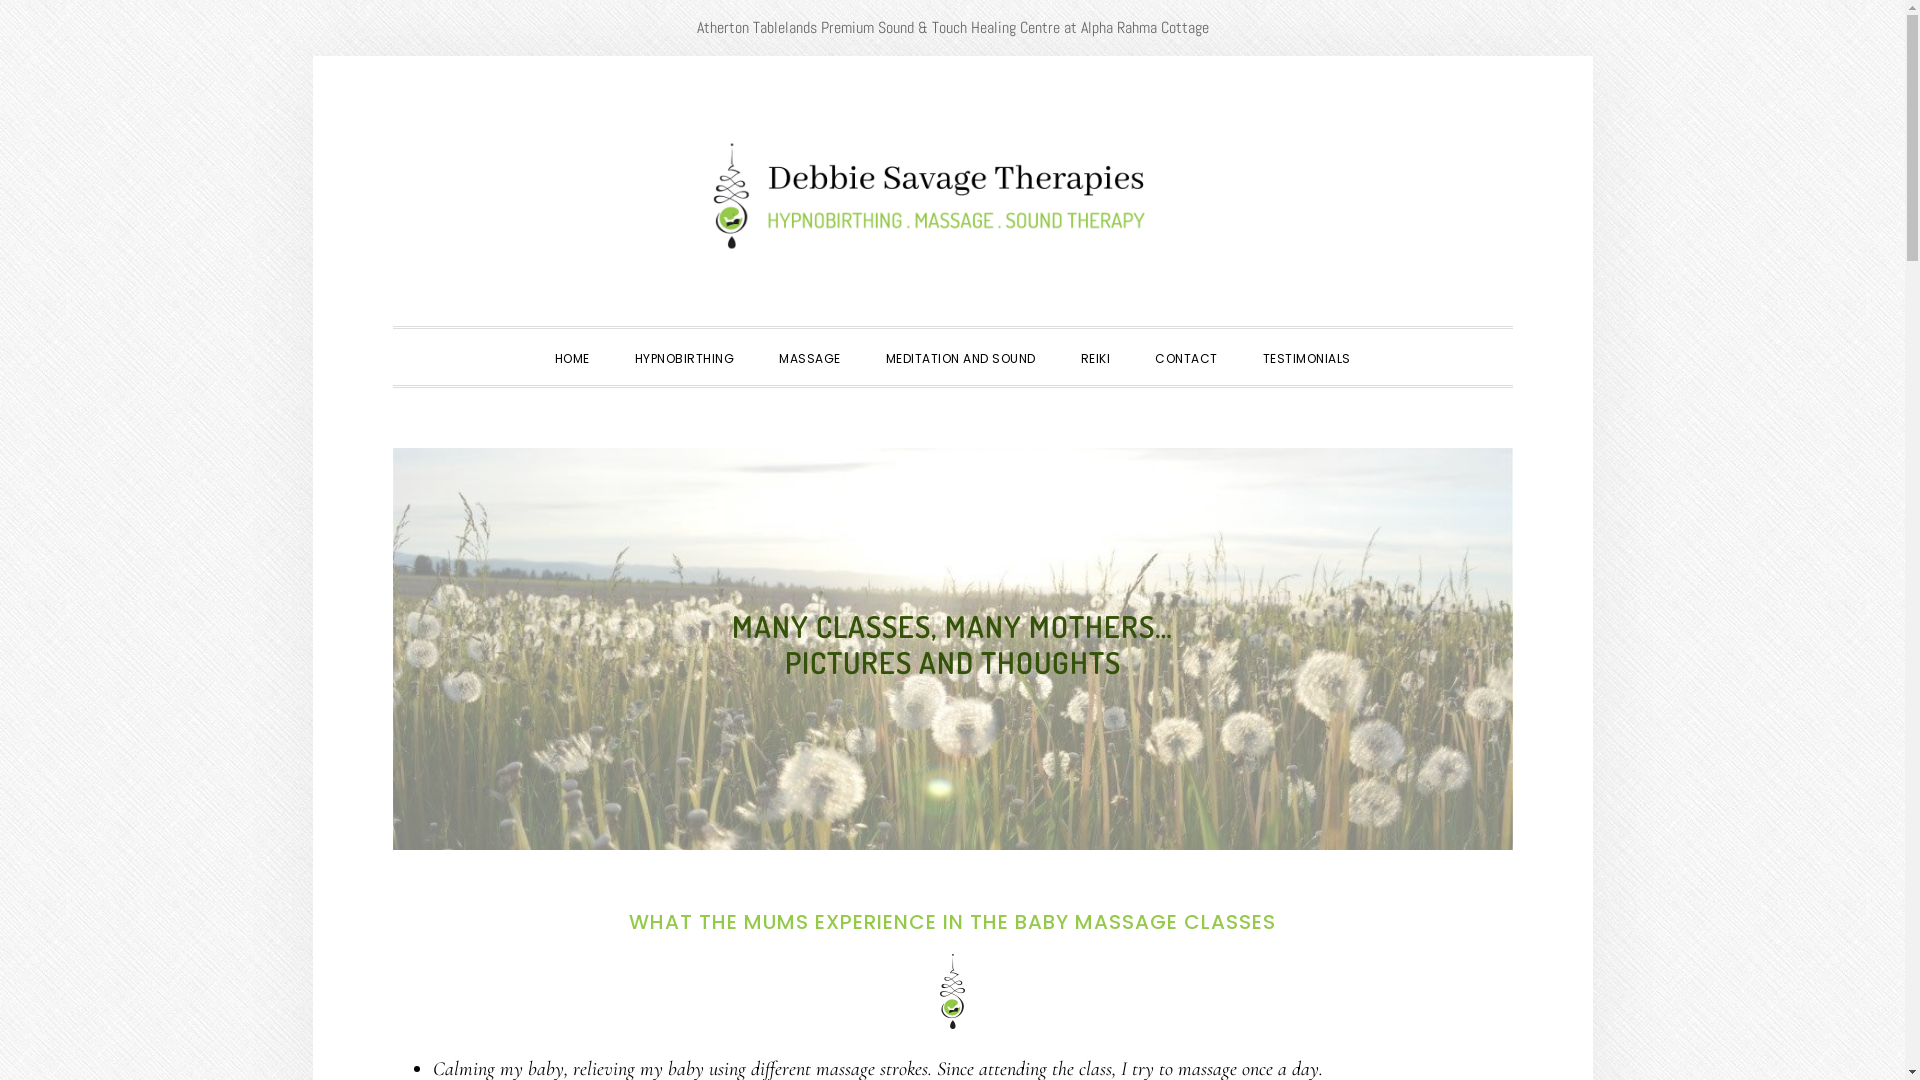 The width and height of the screenshot is (1920, 1080). Describe the element at coordinates (810, 356) in the screenshot. I see `MASSAGE` at that location.